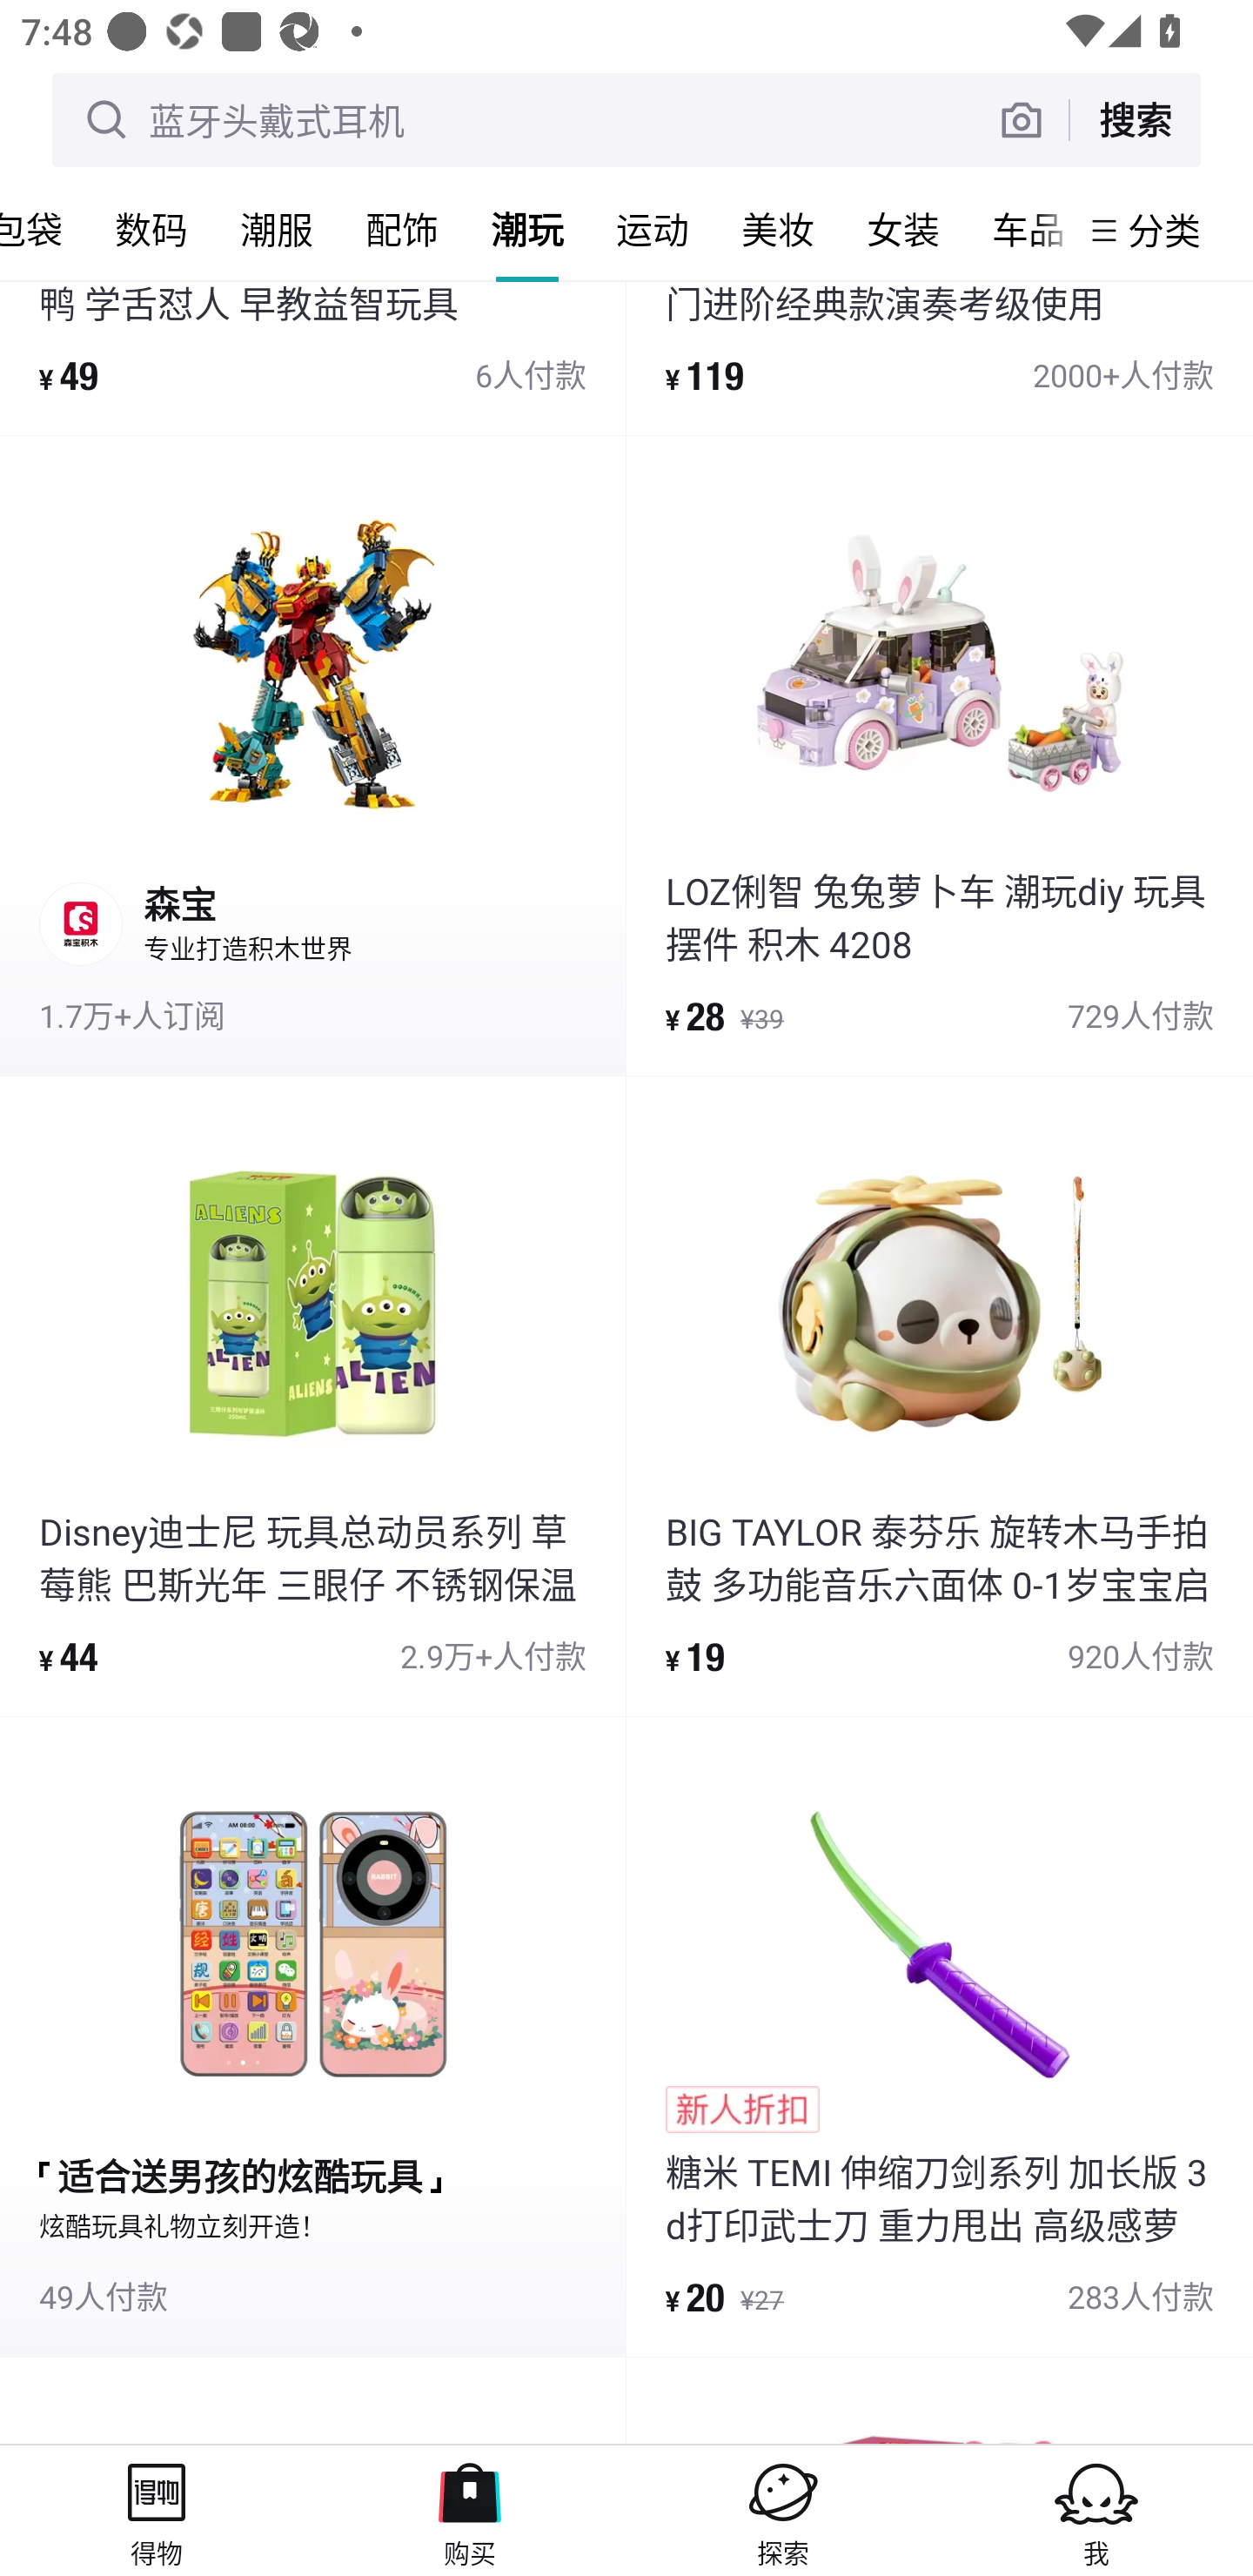  Describe the element at coordinates (277, 229) in the screenshot. I see `潮服` at that location.